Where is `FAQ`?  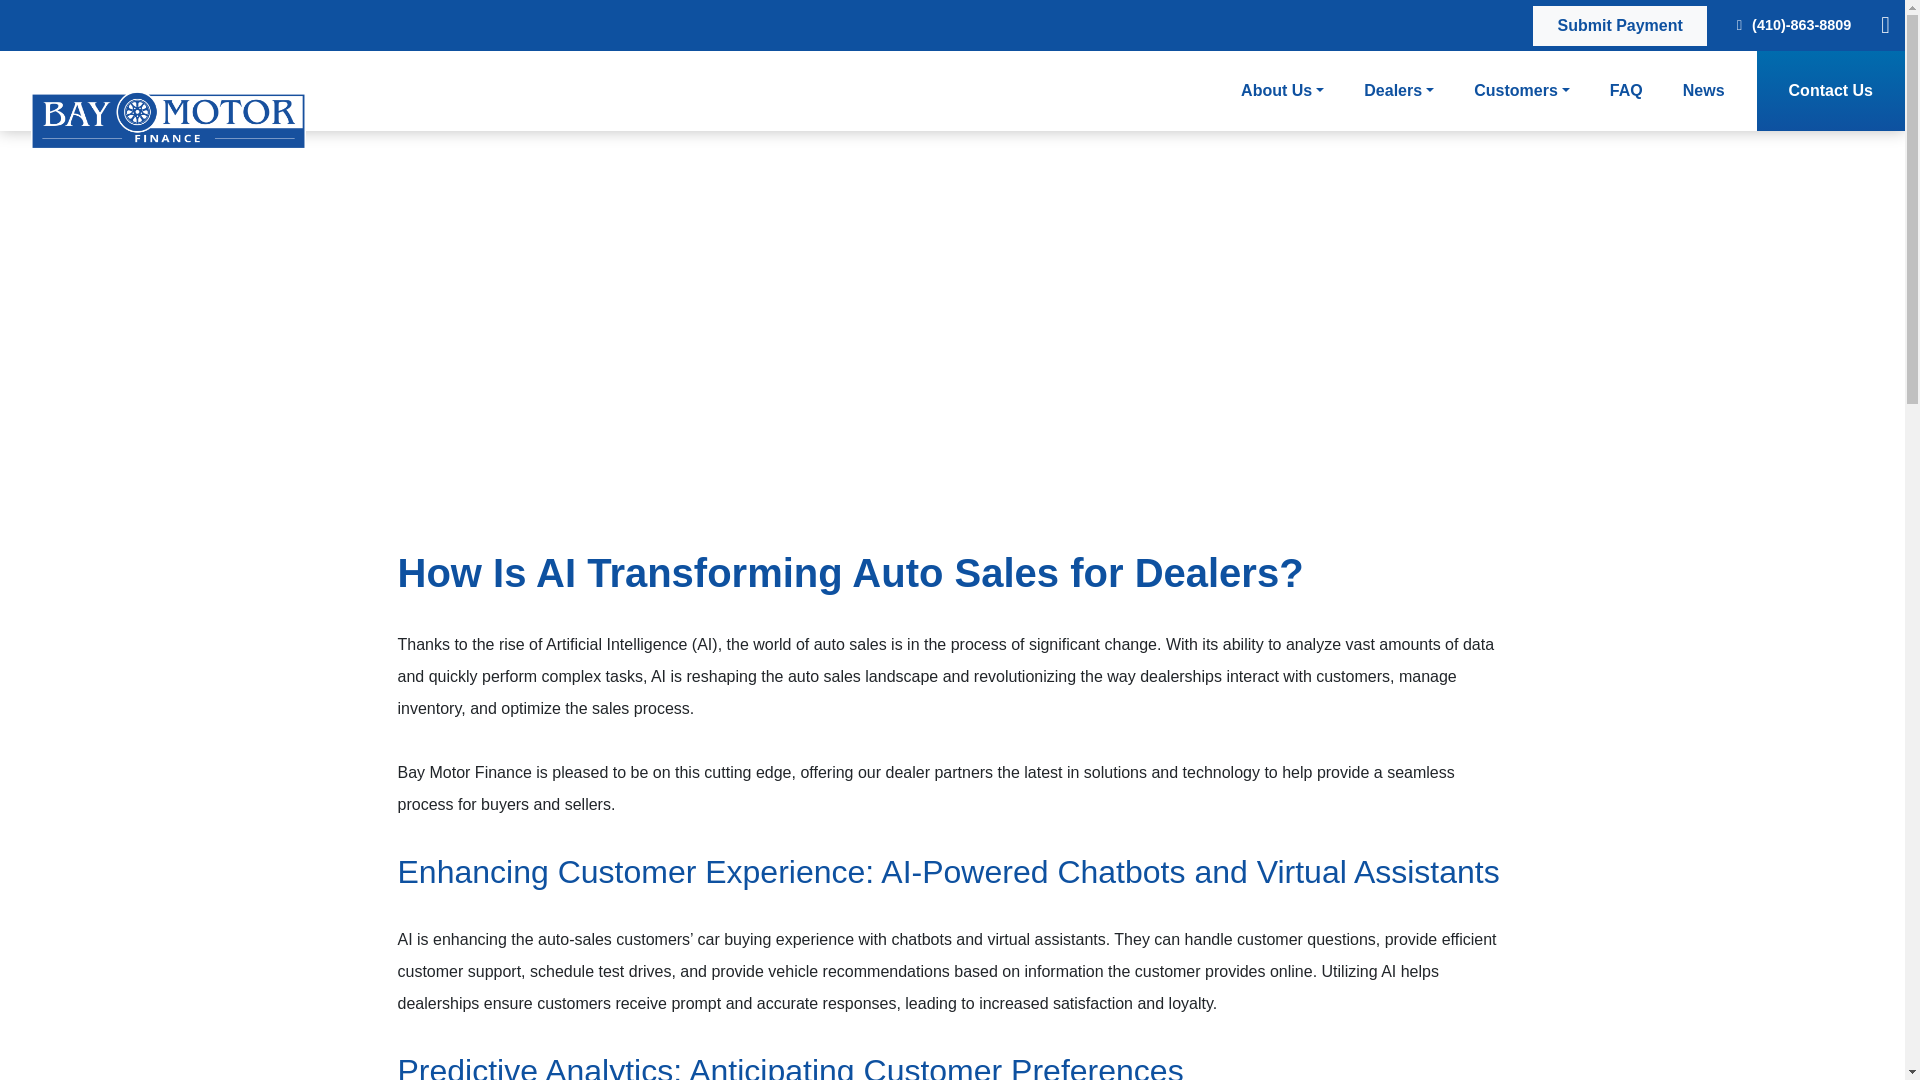 FAQ is located at coordinates (1626, 90).